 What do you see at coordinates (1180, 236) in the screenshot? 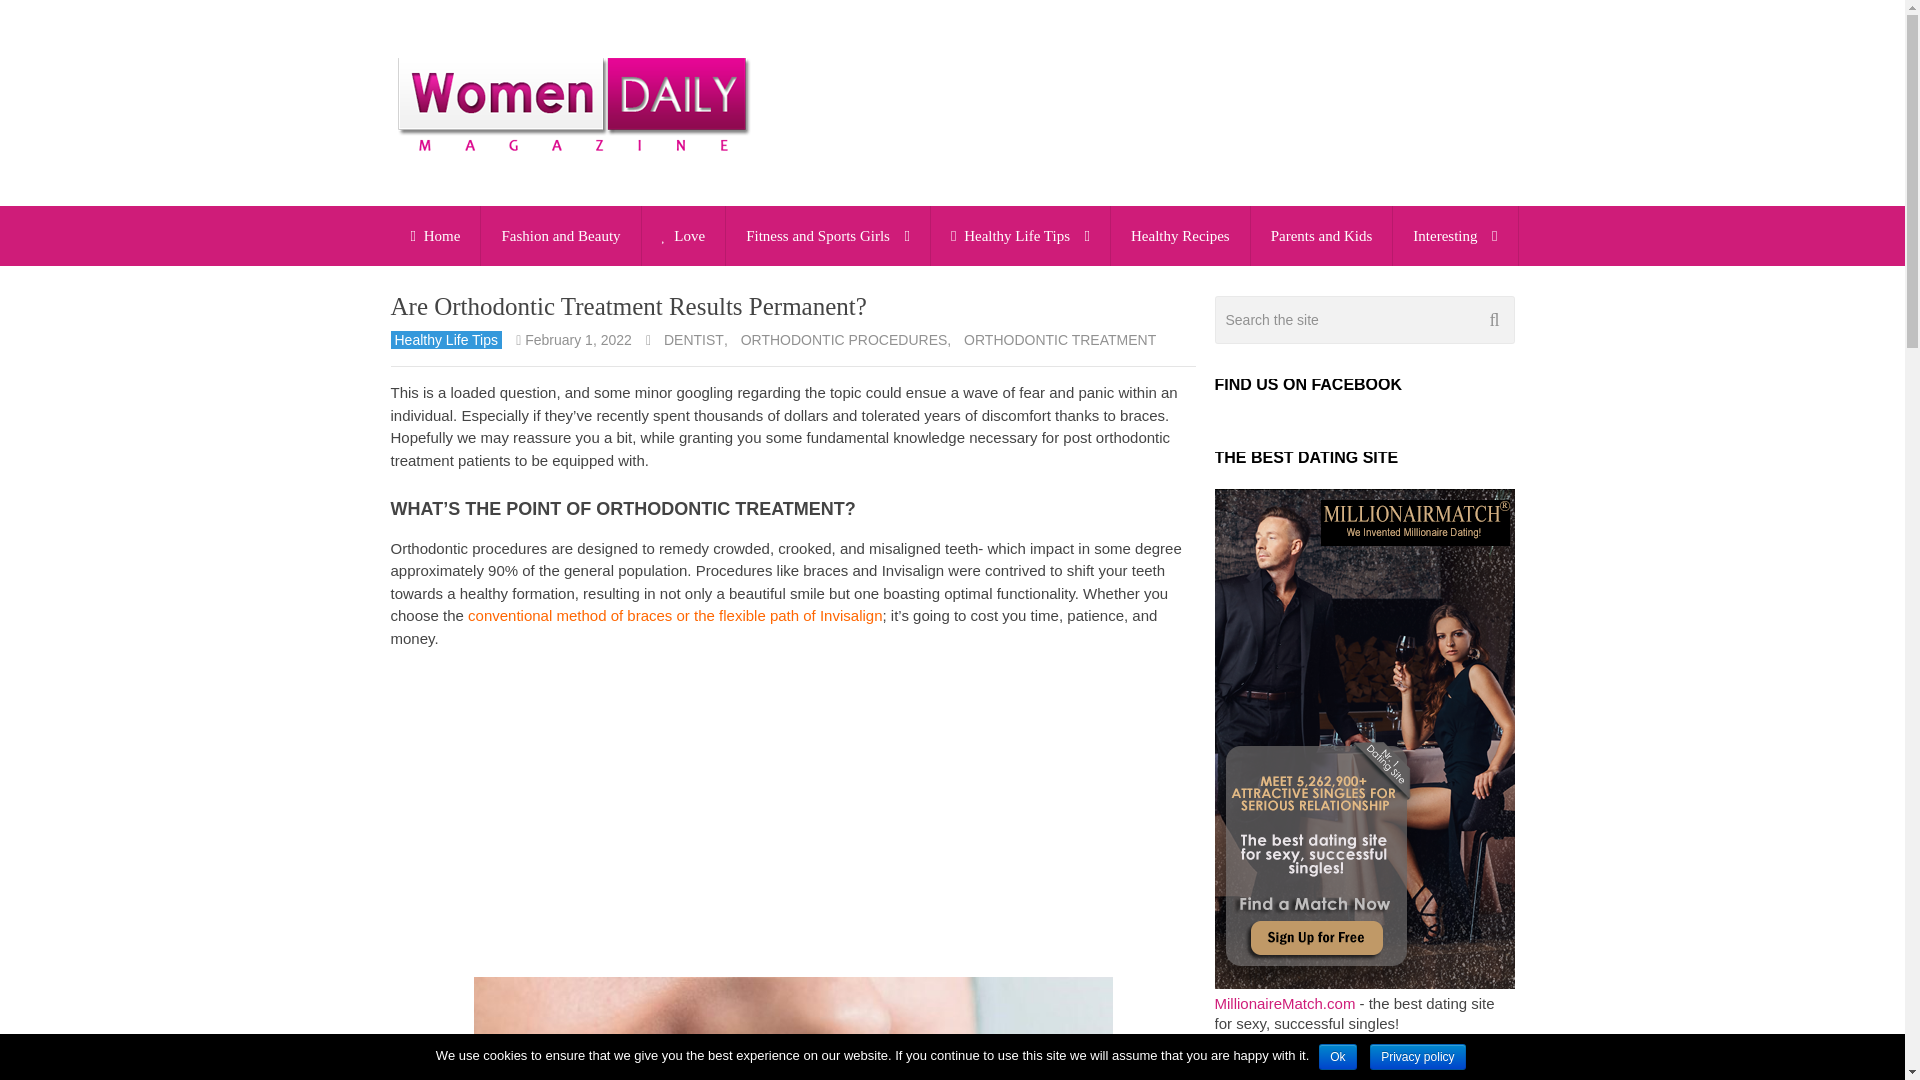
I see `Healthy Recipes` at bounding box center [1180, 236].